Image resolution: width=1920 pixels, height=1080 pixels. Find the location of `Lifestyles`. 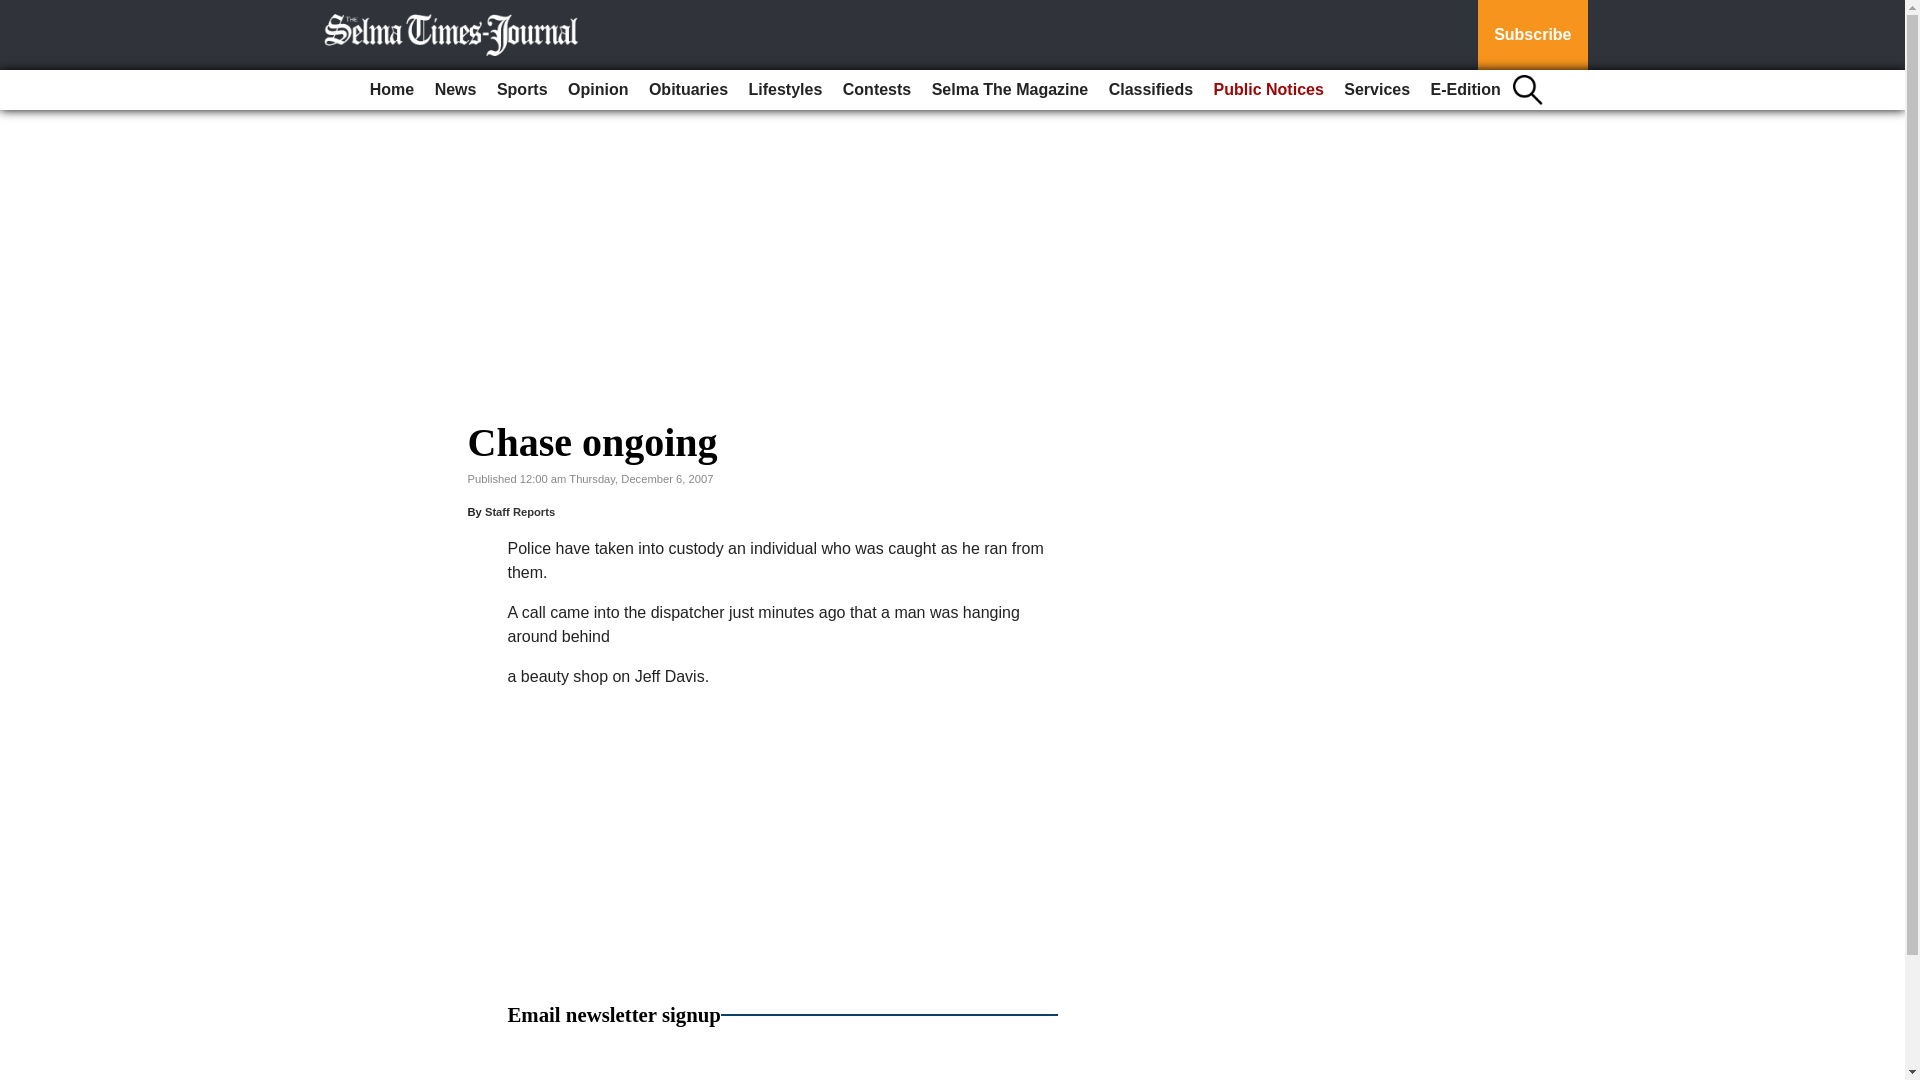

Lifestyles is located at coordinates (786, 90).